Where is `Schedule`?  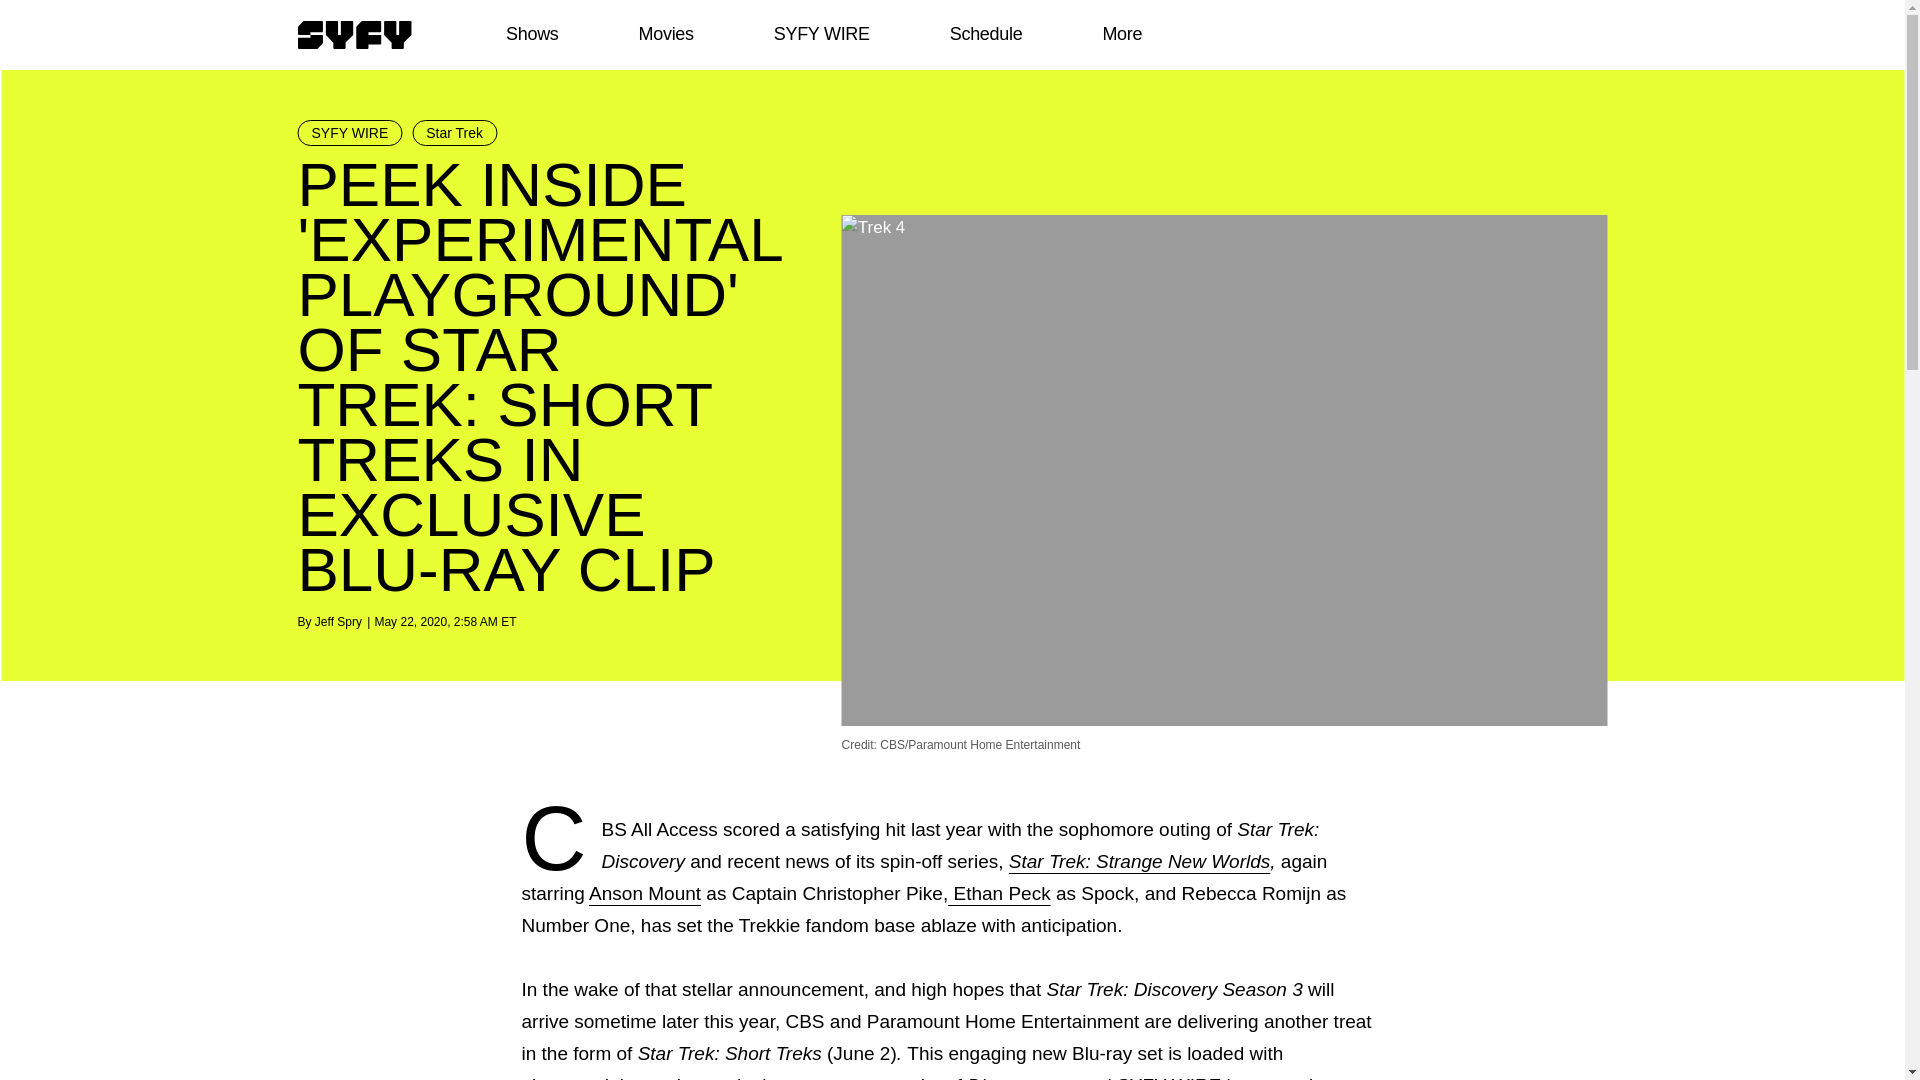
Schedule is located at coordinates (984, 34).